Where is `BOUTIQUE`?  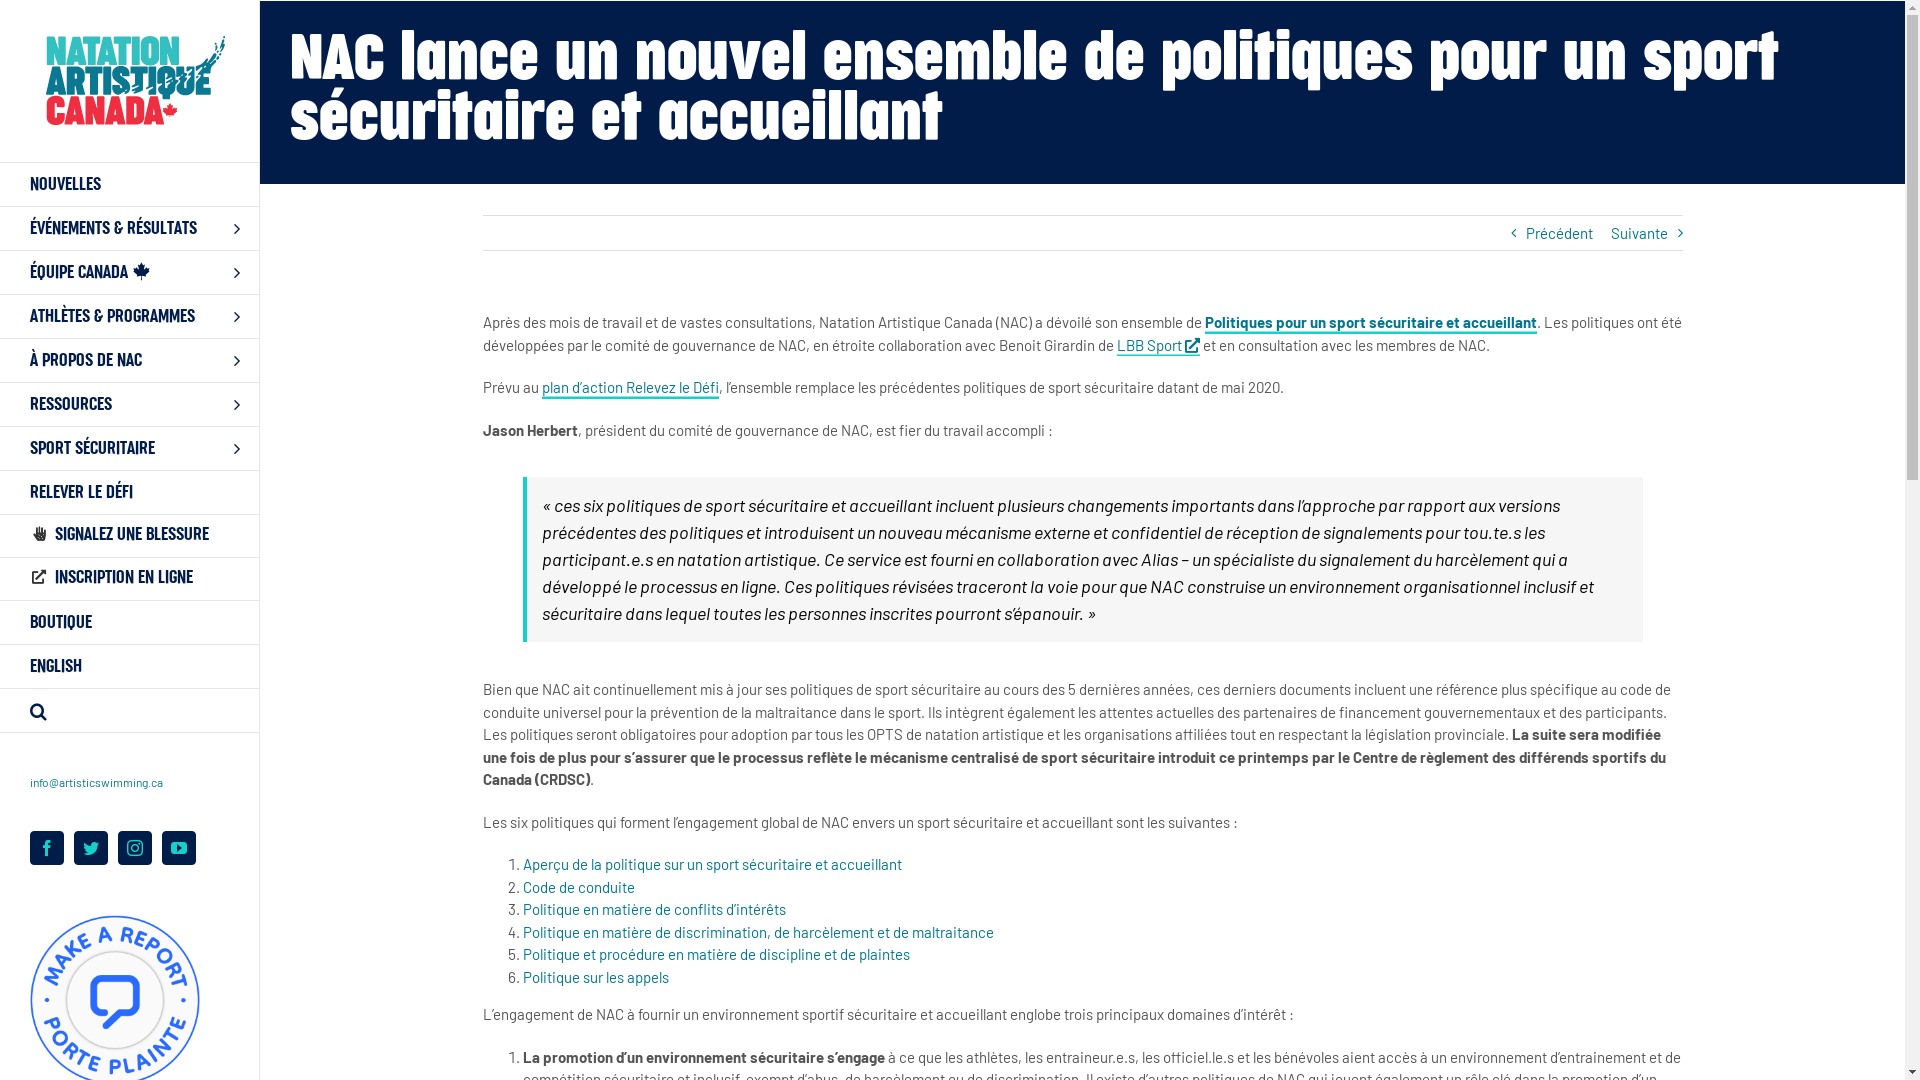
BOUTIQUE is located at coordinates (130, 623).